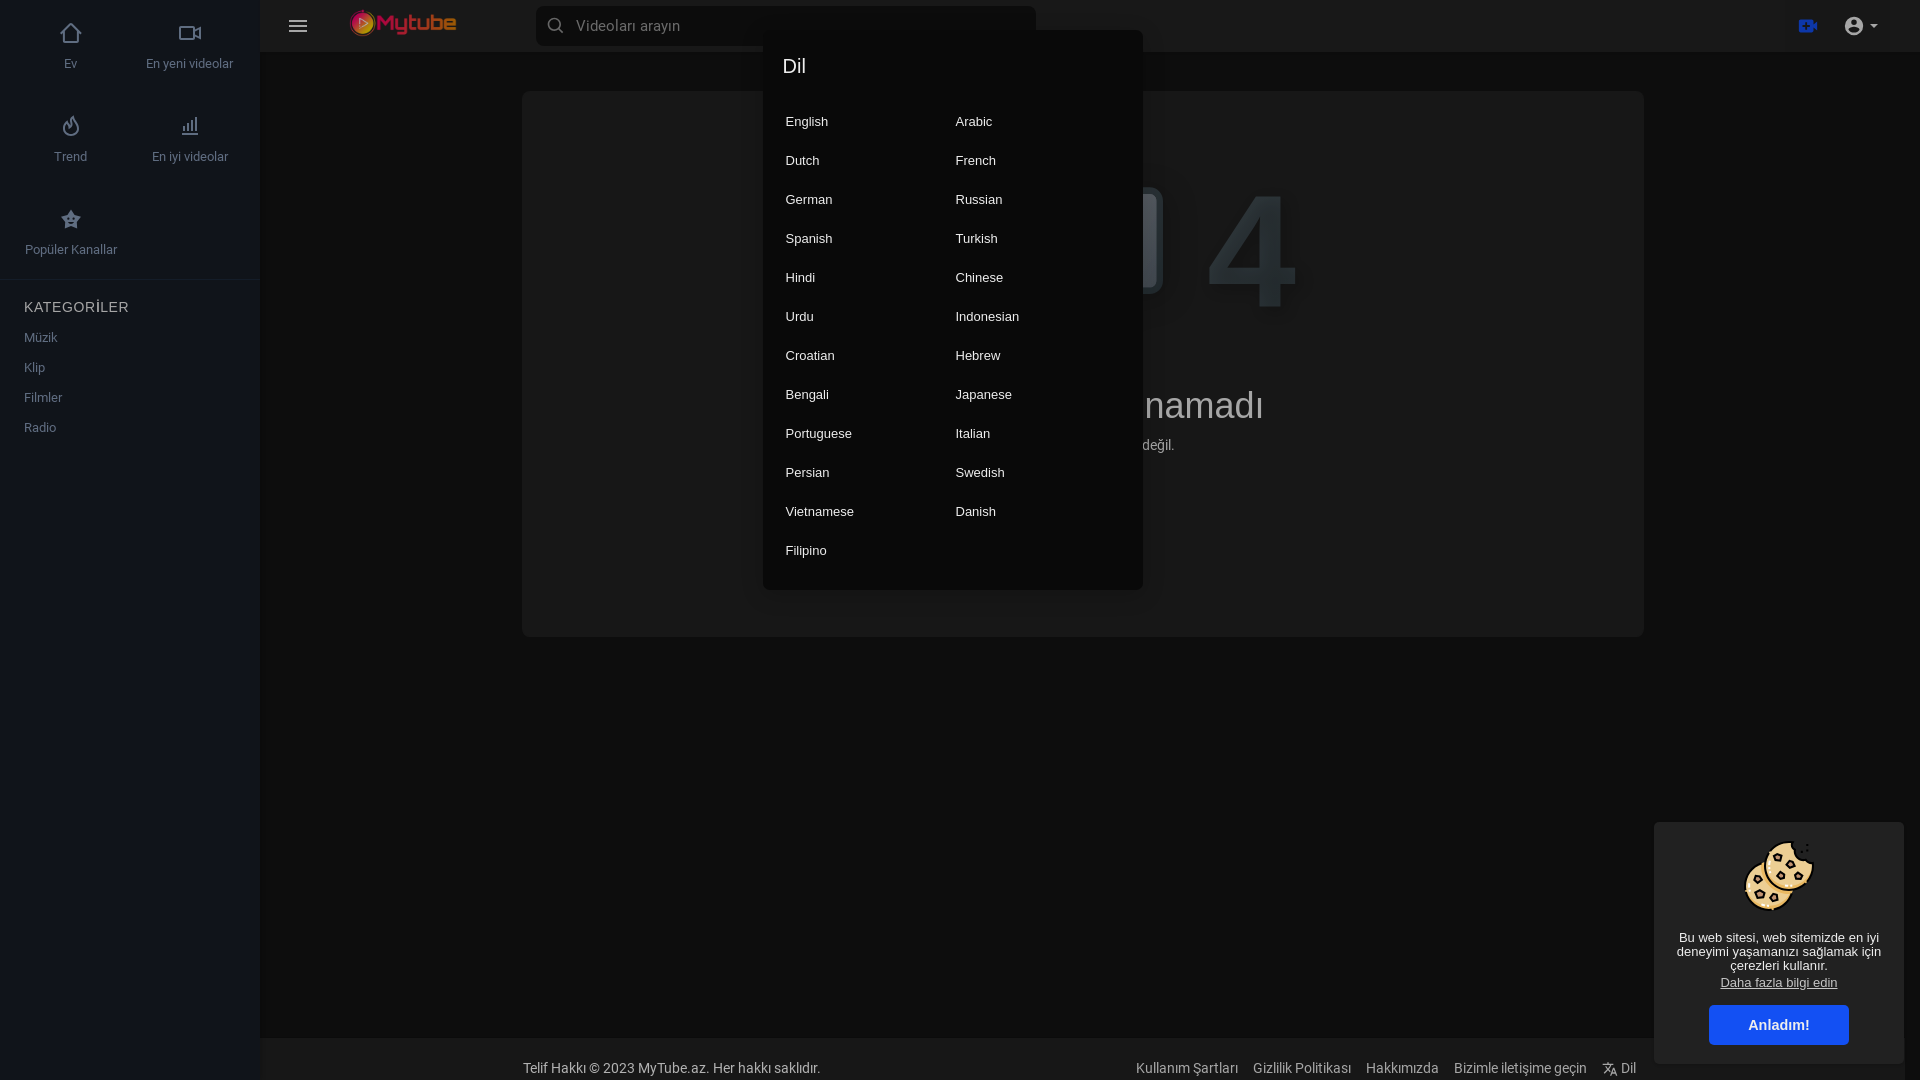 The width and height of the screenshot is (1920, 1080). Describe the element at coordinates (130, 368) in the screenshot. I see `Klip` at that location.